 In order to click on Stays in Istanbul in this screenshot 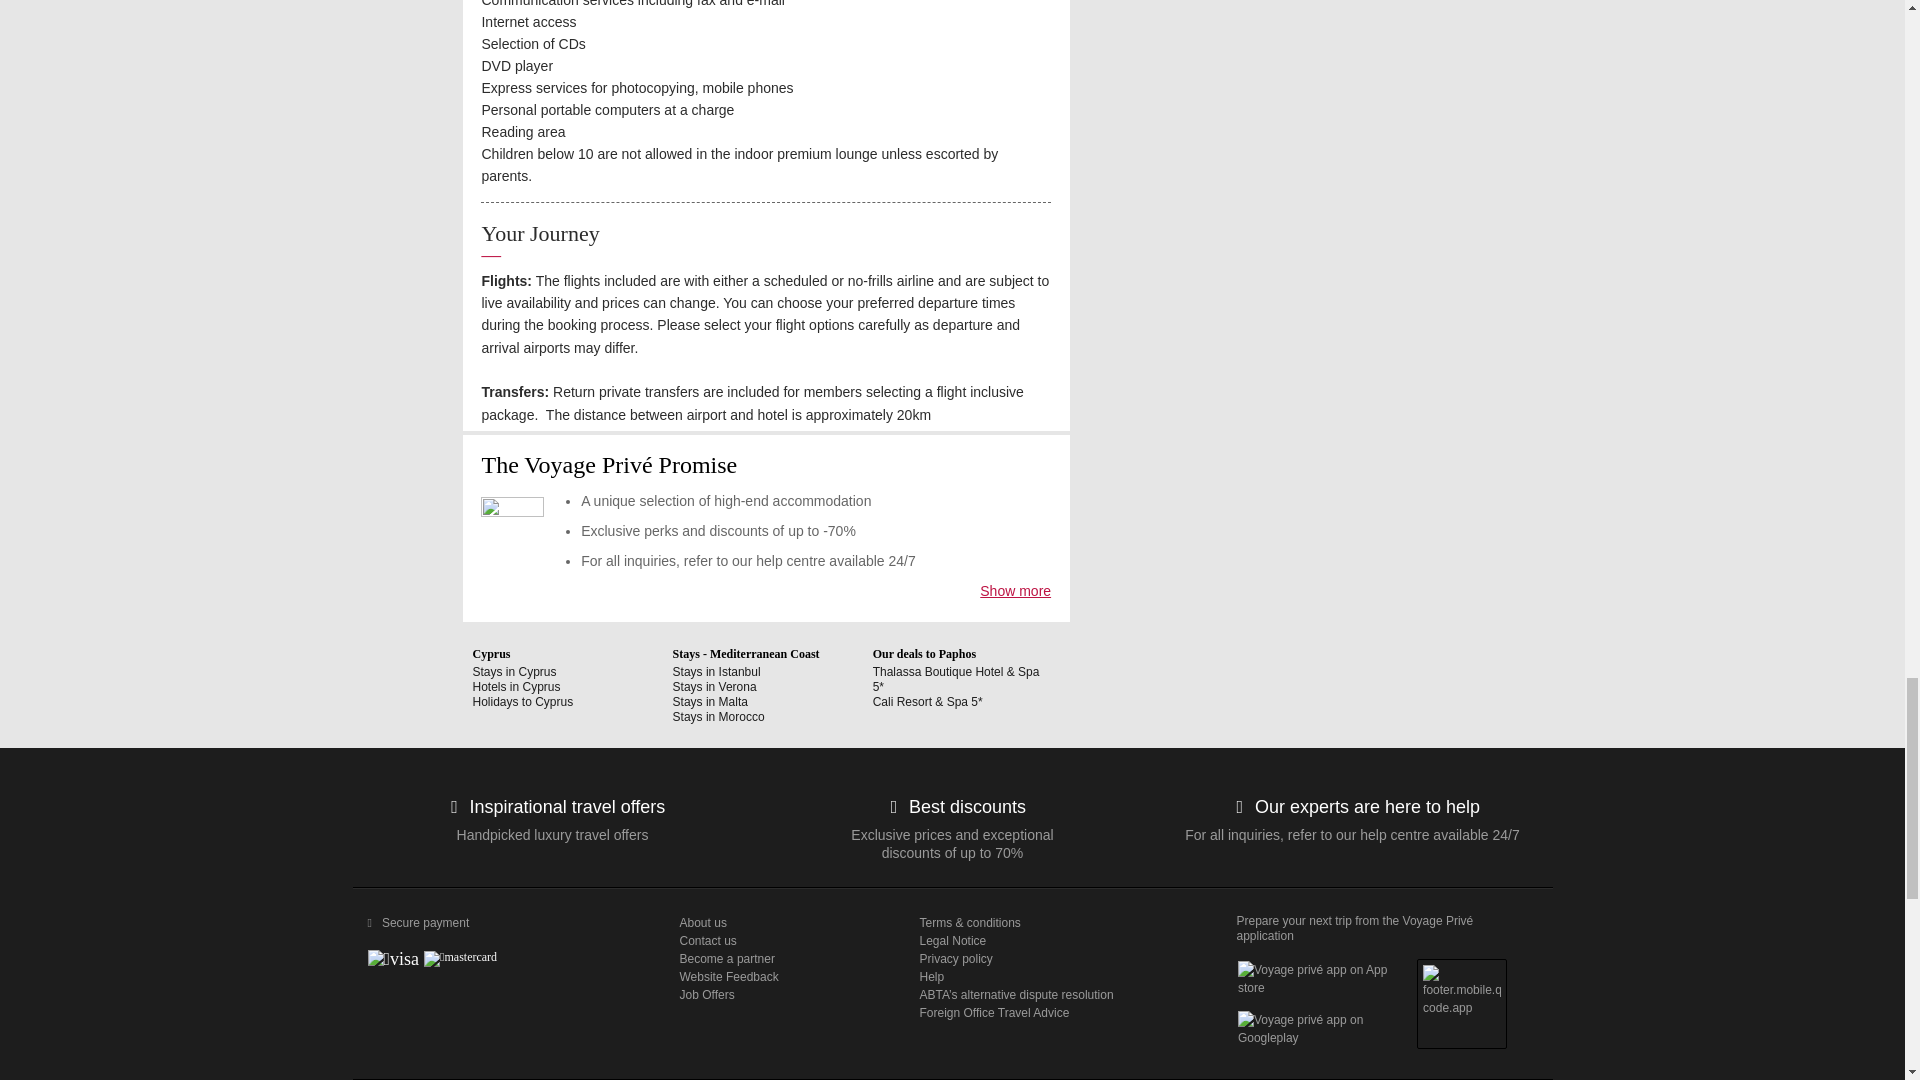, I will do `click(716, 672)`.